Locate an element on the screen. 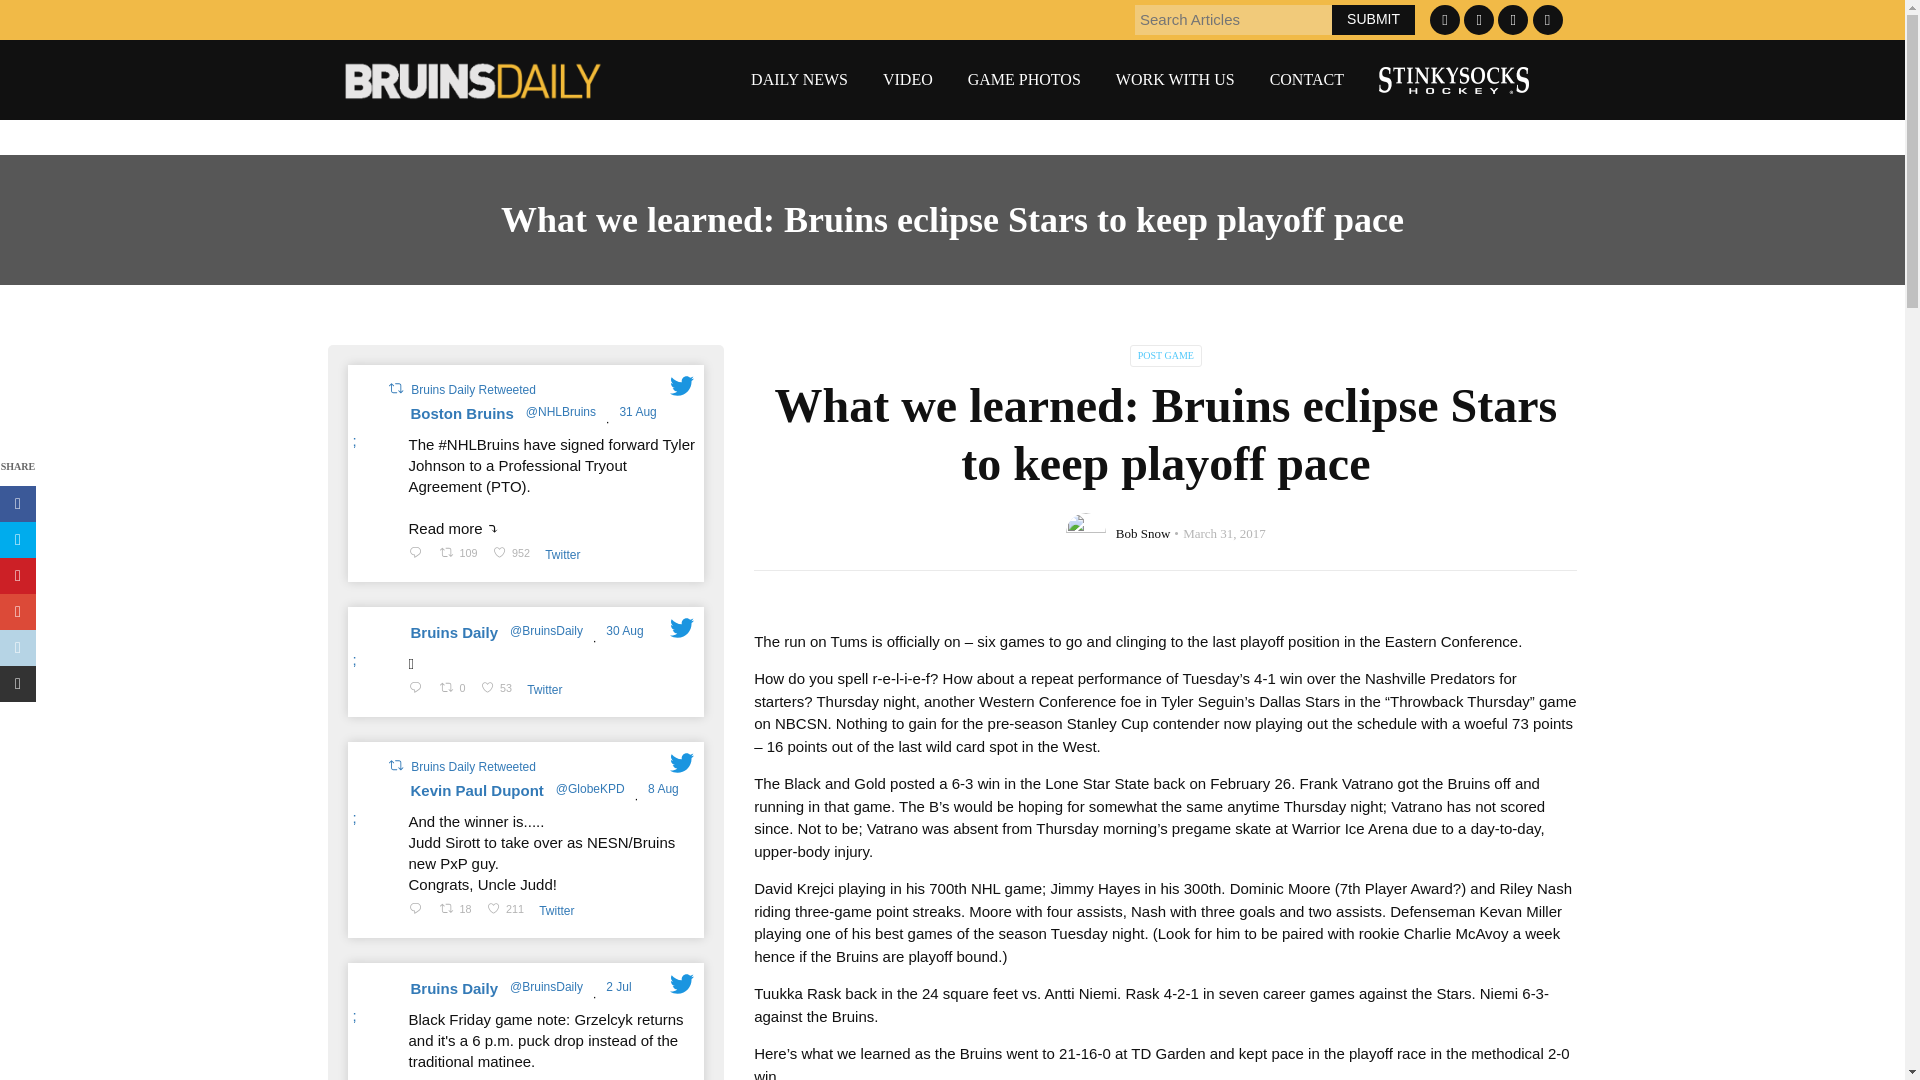 Image resolution: width=1920 pixels, height=1080 pixels. Submit is located at coordinates (1374, 18).